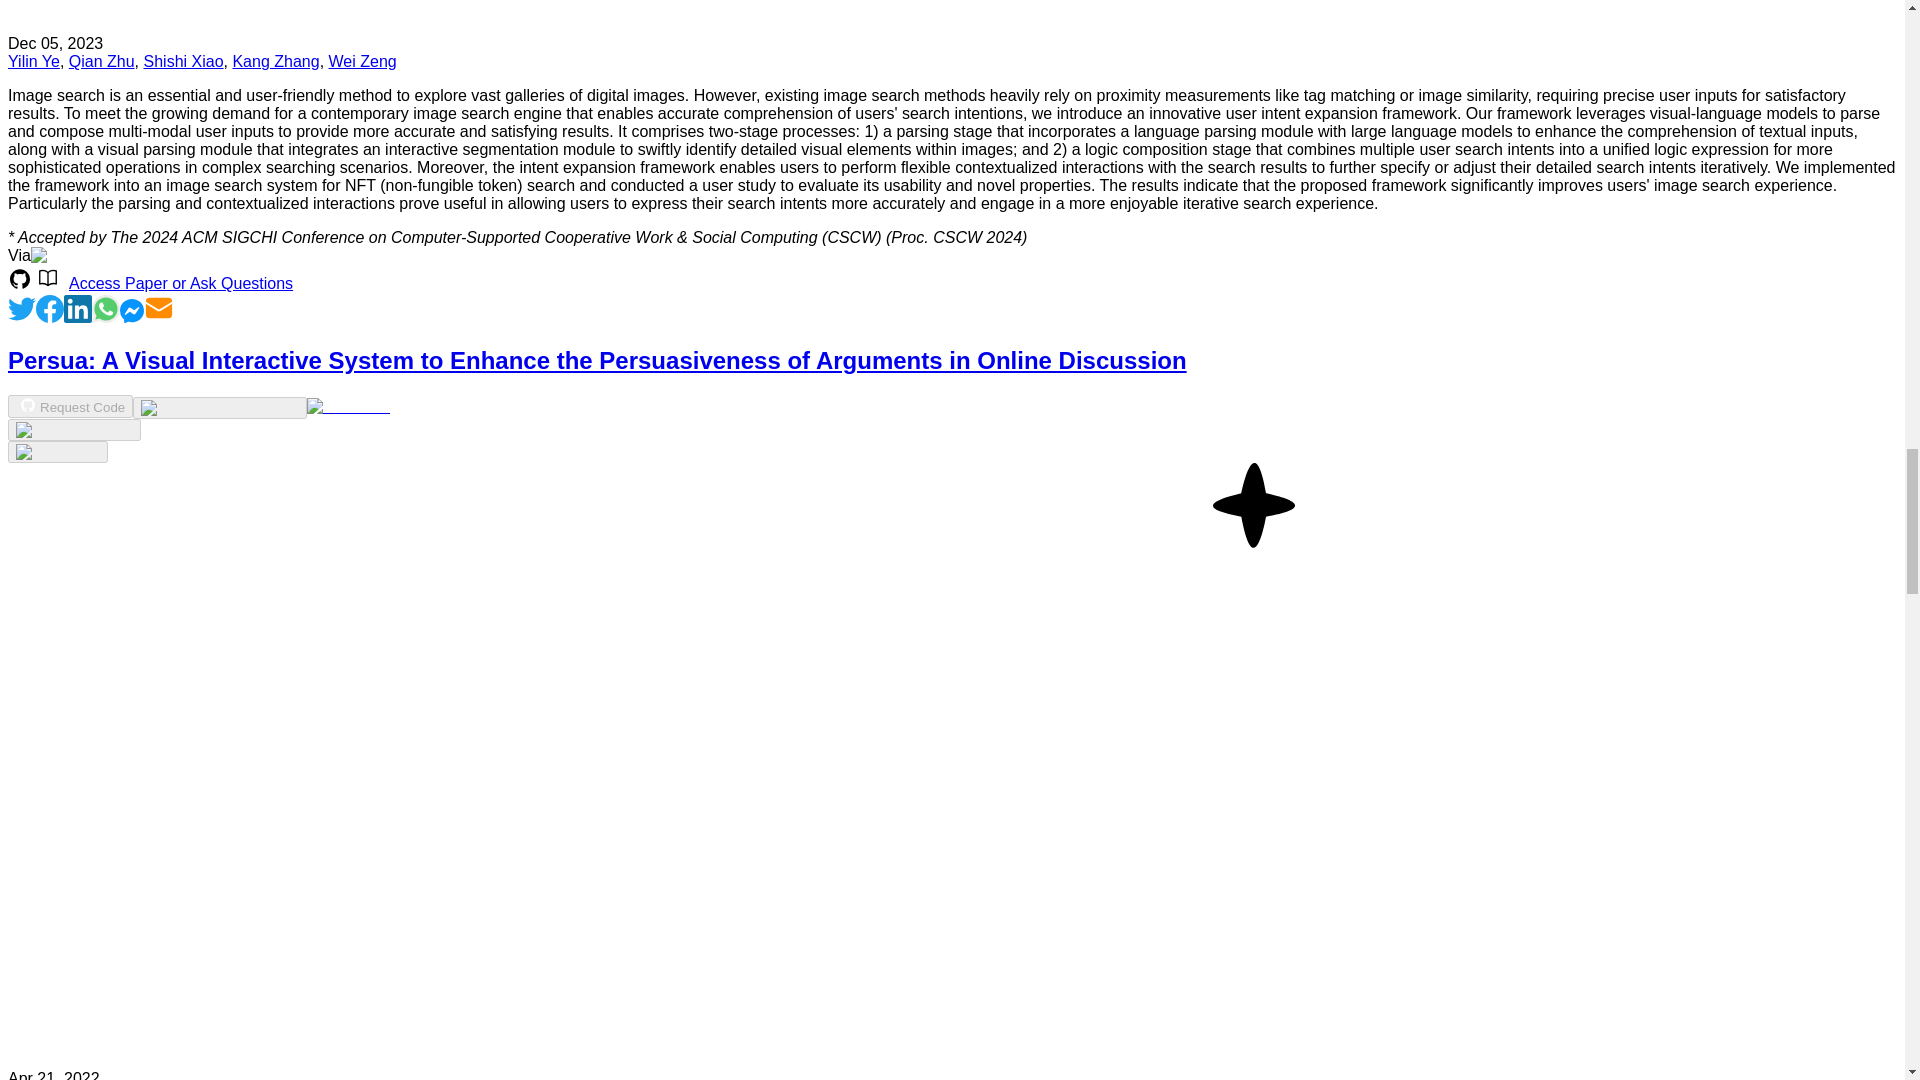 Image resolution: width=1920 pixels, height=1080 pixels. I want to click on Github Icon, so click(20, 278).